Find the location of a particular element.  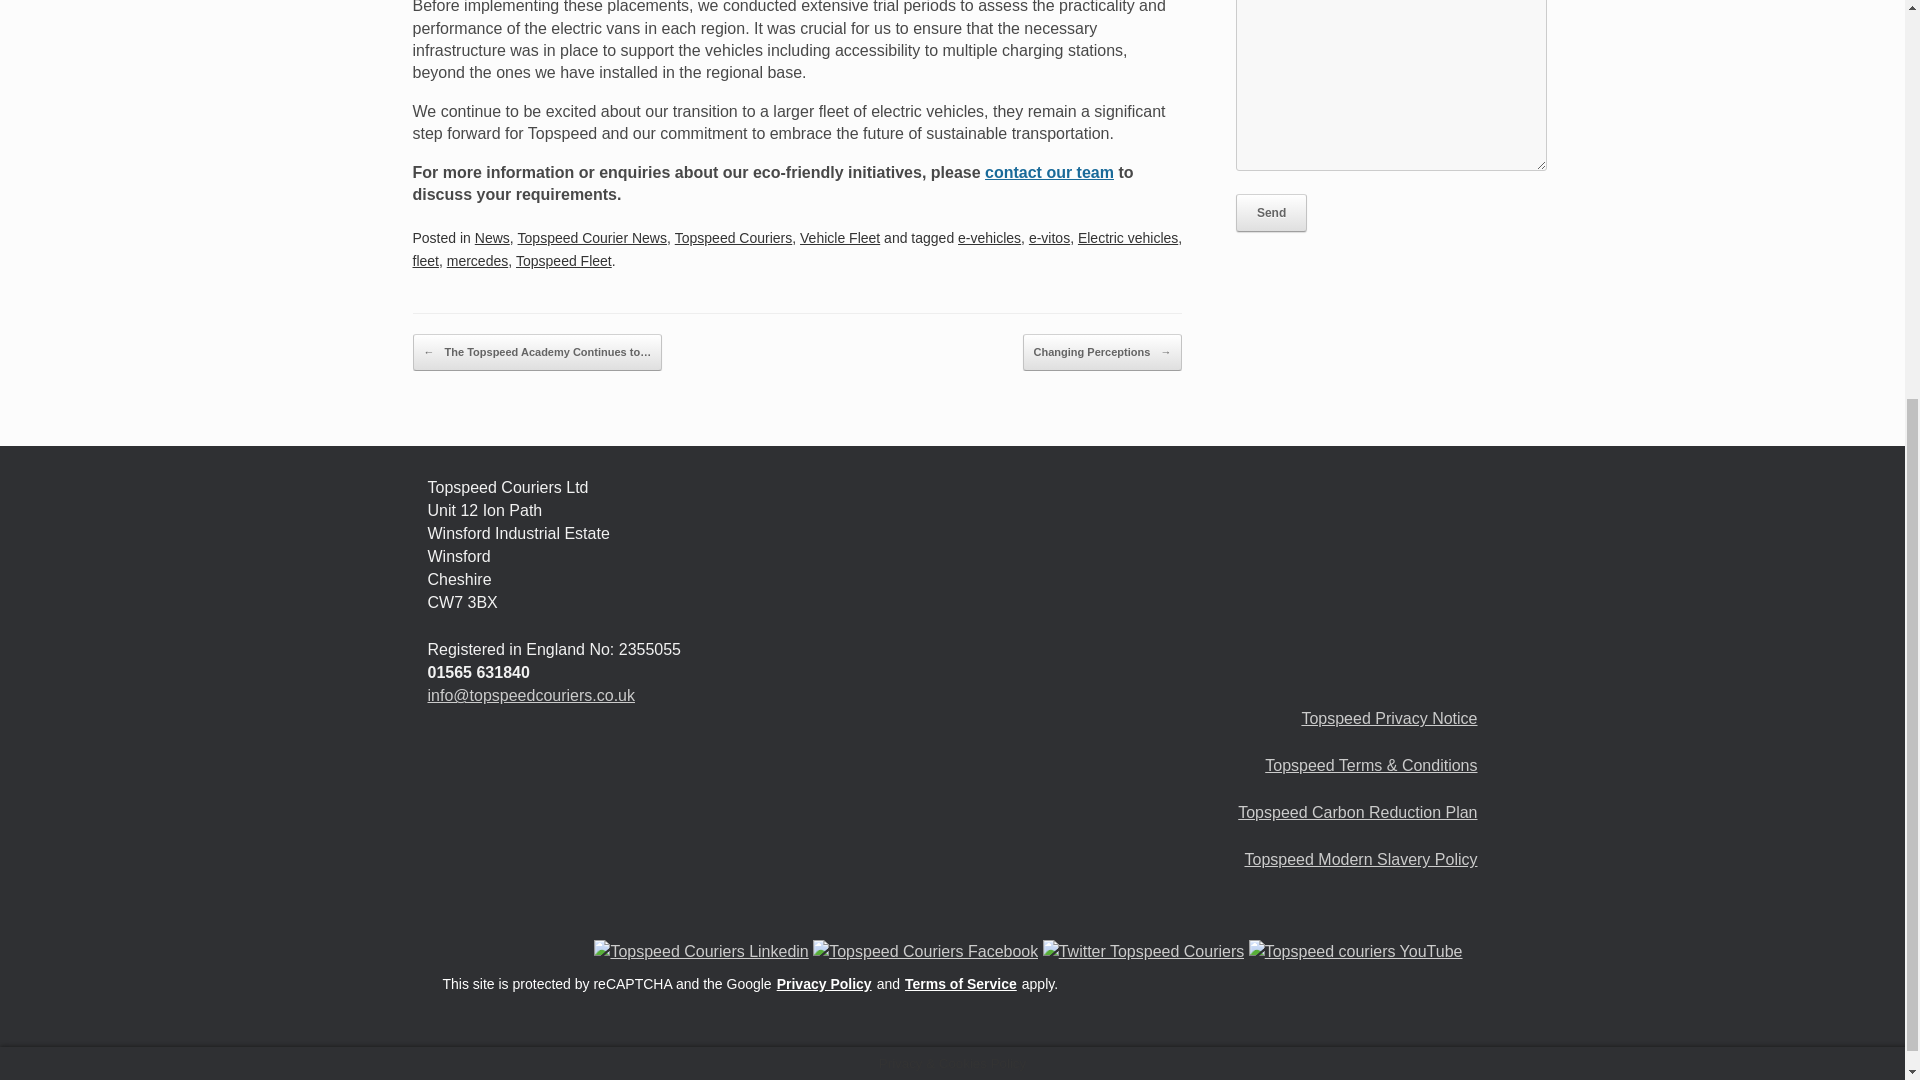

e-vitos is located at coordinates (1049, 238).